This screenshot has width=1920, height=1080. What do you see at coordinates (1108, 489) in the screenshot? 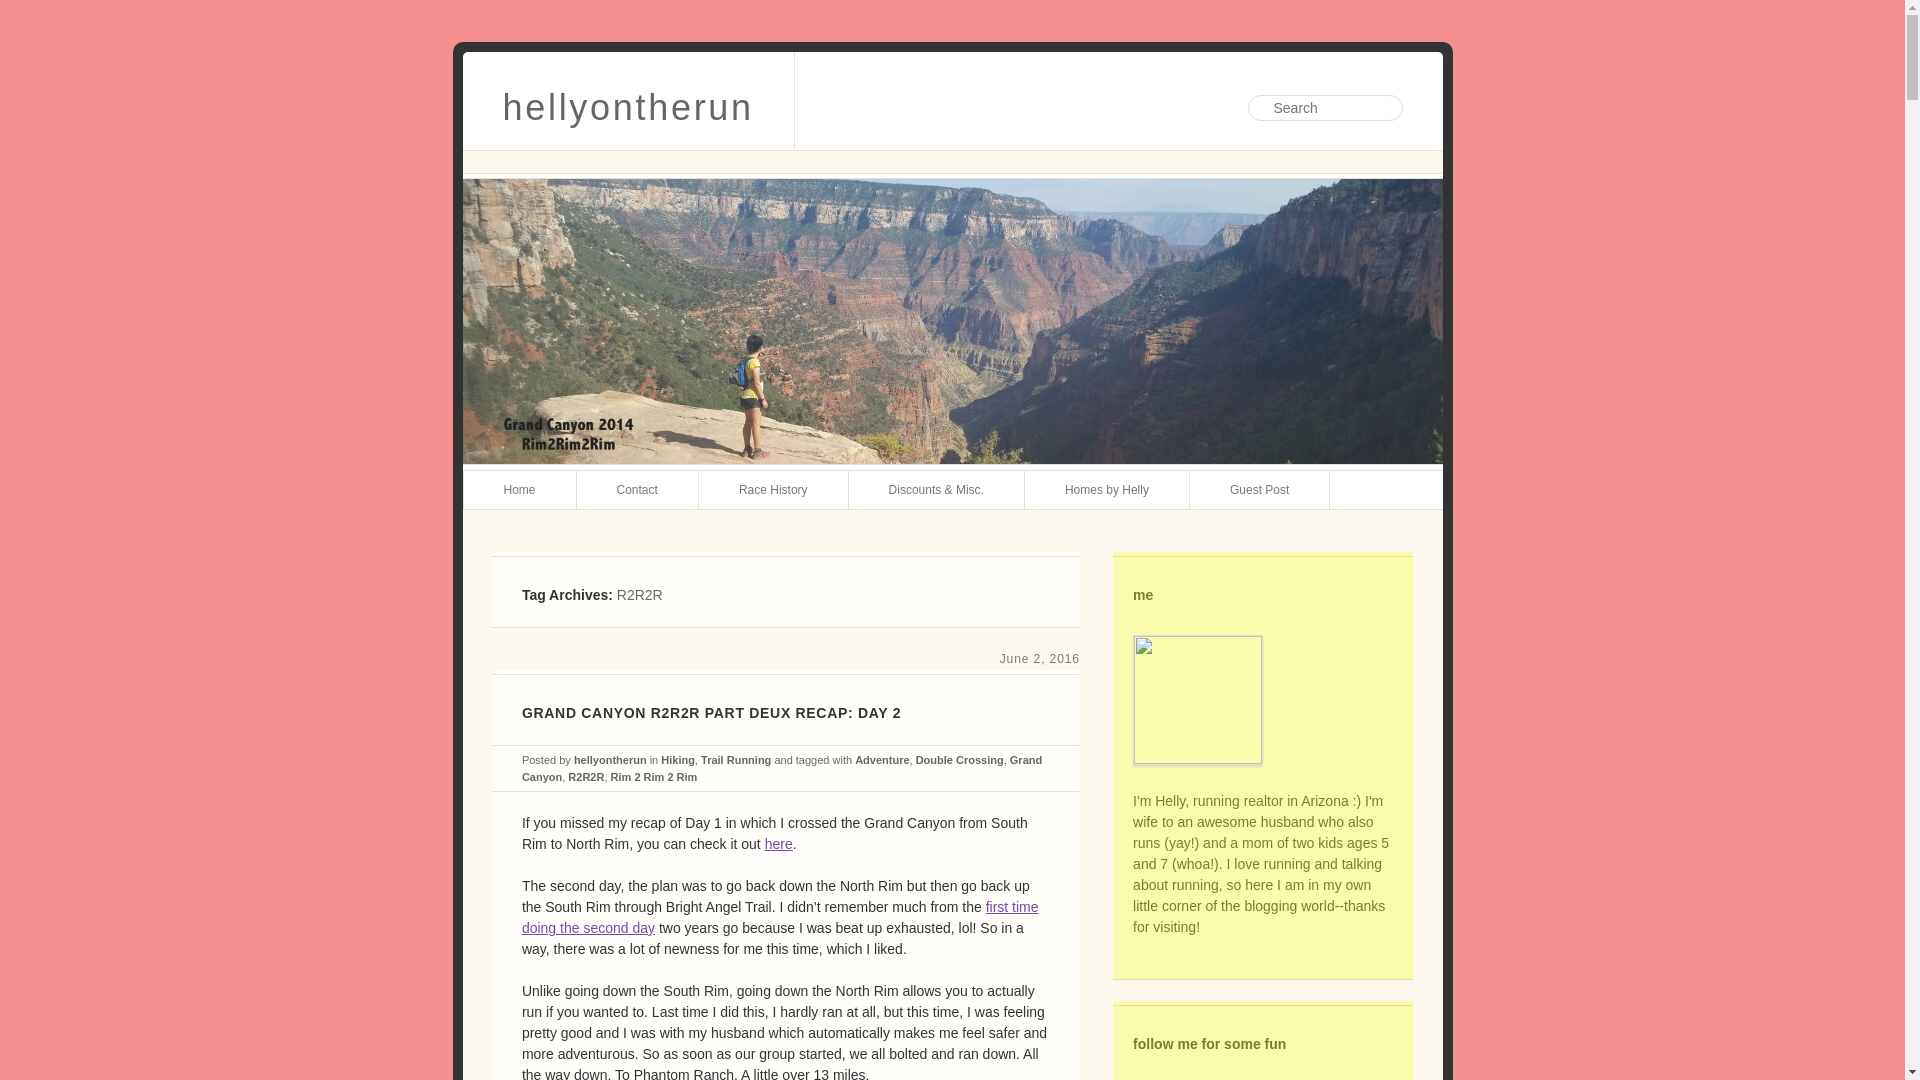
I see `Homes by Helly` at bounding box center [1108, 489].